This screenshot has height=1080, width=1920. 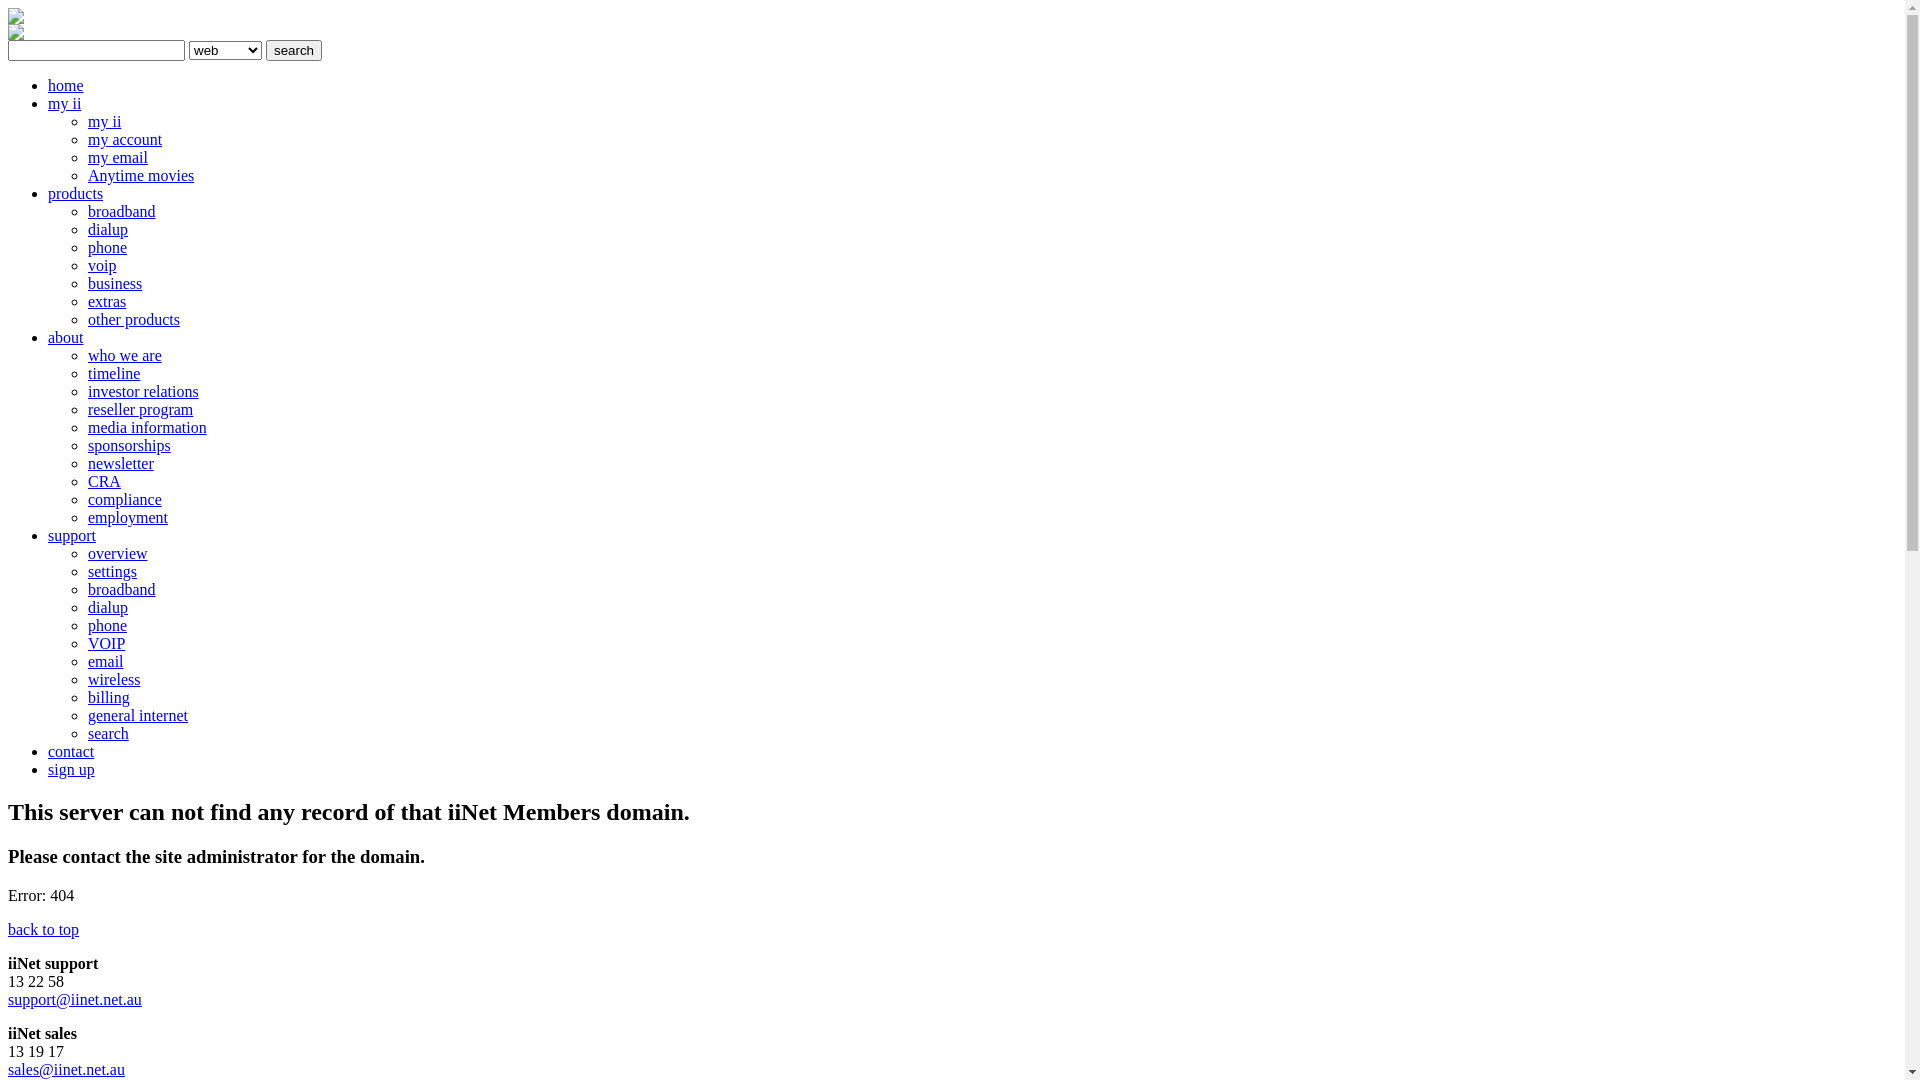 What do you see at coordinates (75, 1000) in the screenshot?
I see `support@iinet.net.au` at bounding box center [75, 1000].